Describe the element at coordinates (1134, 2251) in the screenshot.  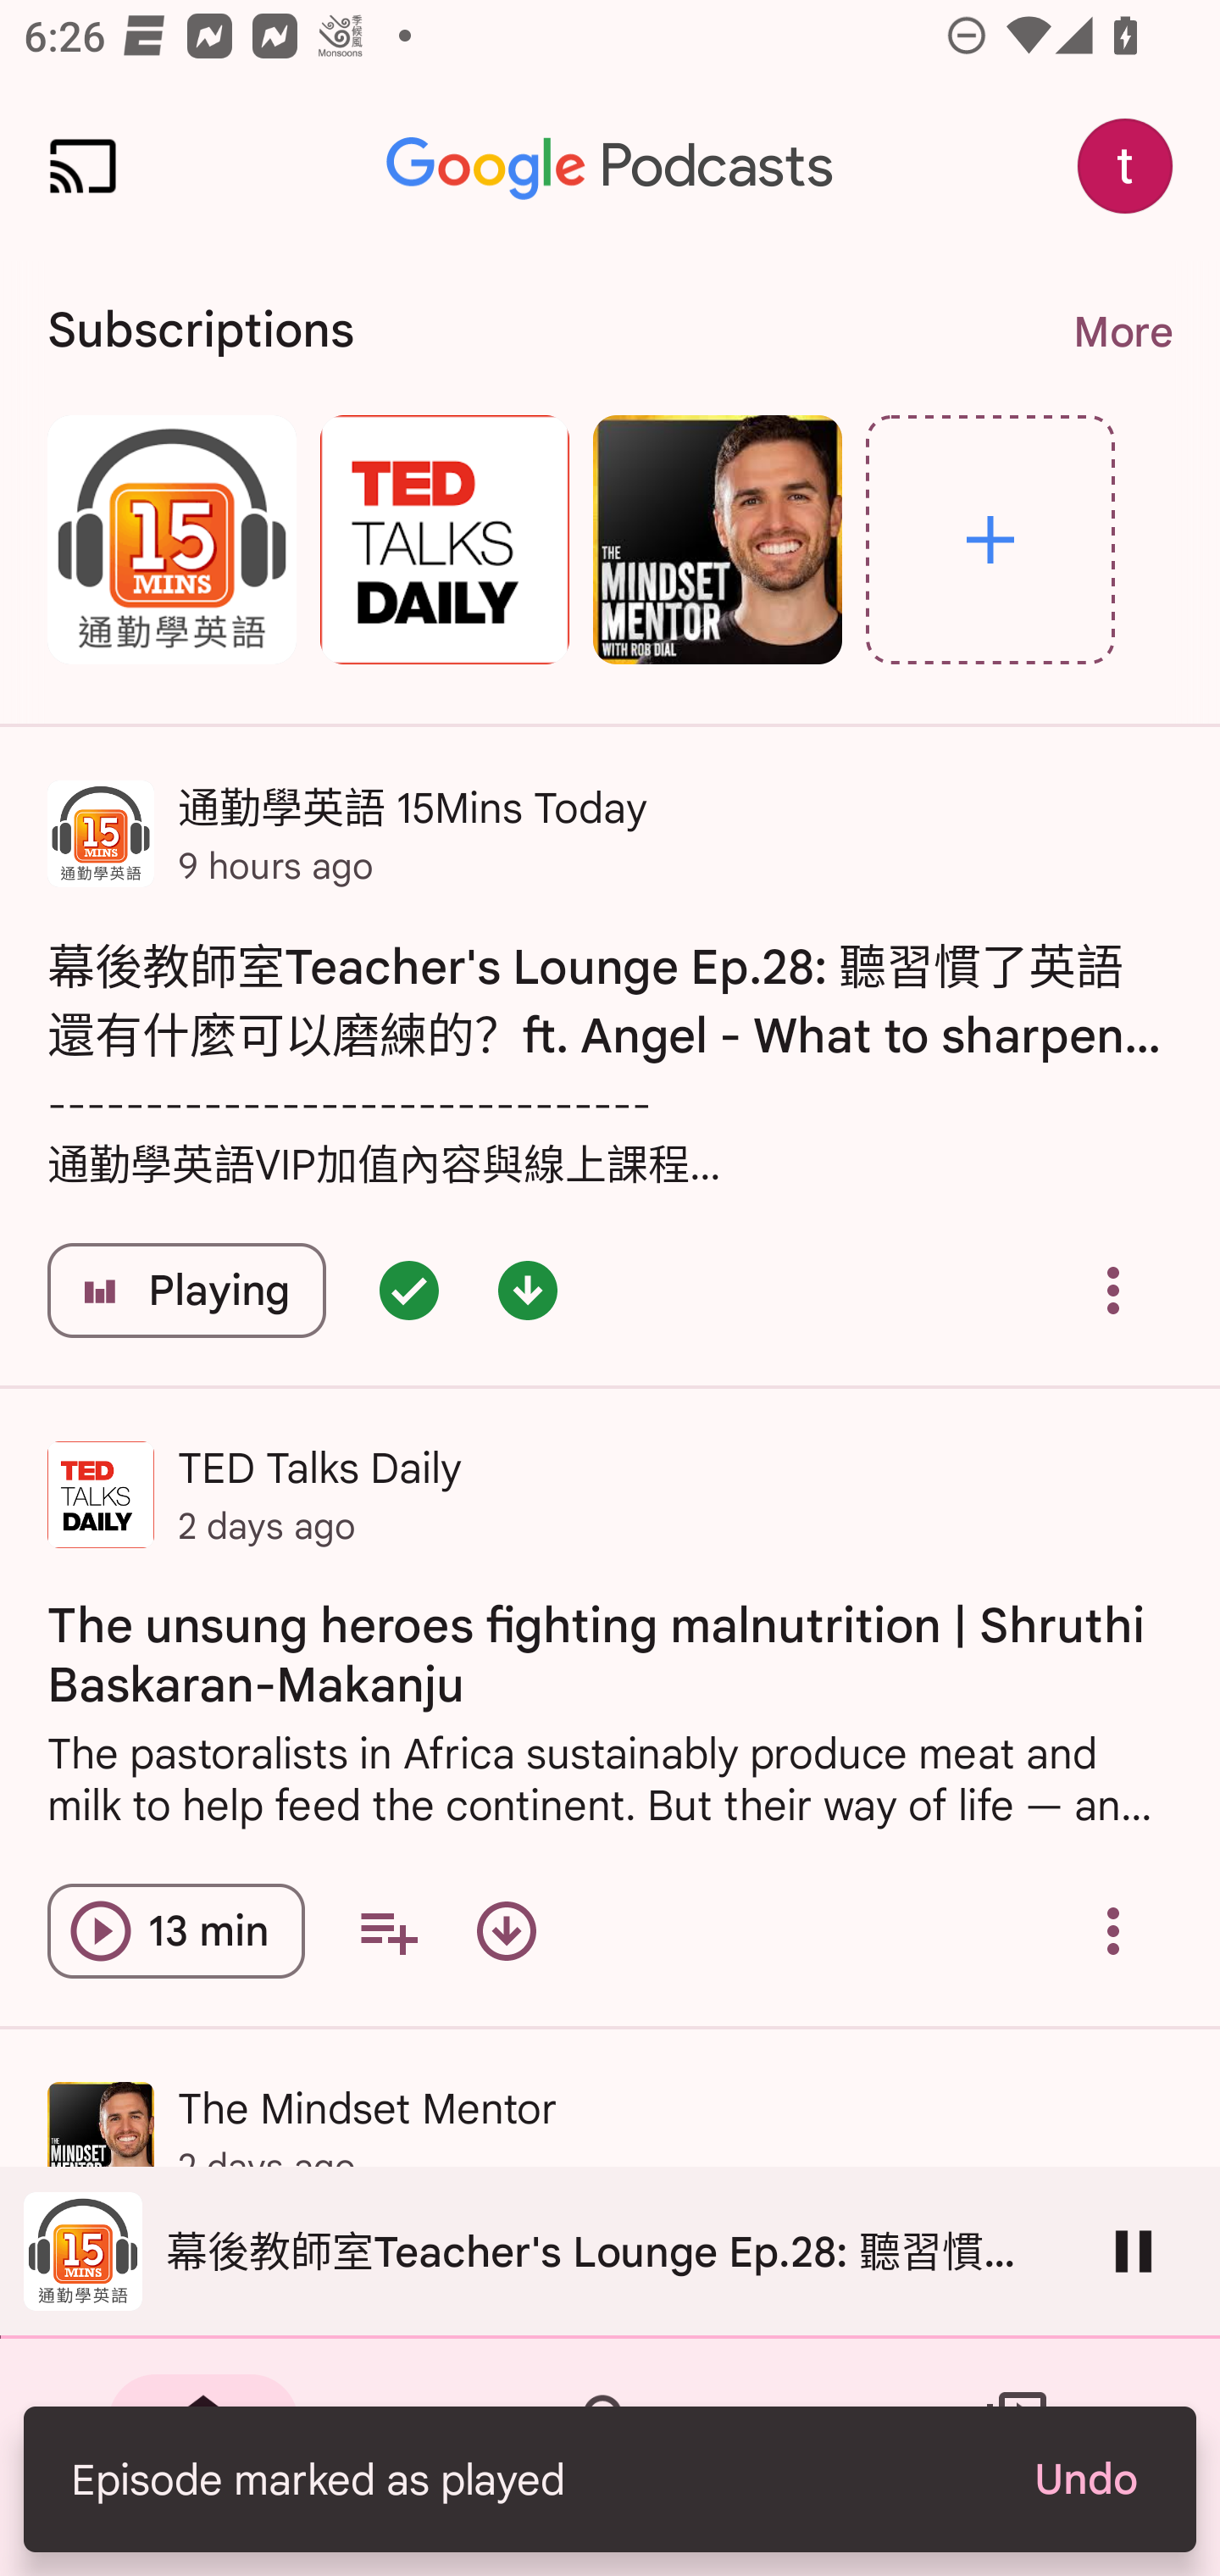
I see `Pause` at that location.